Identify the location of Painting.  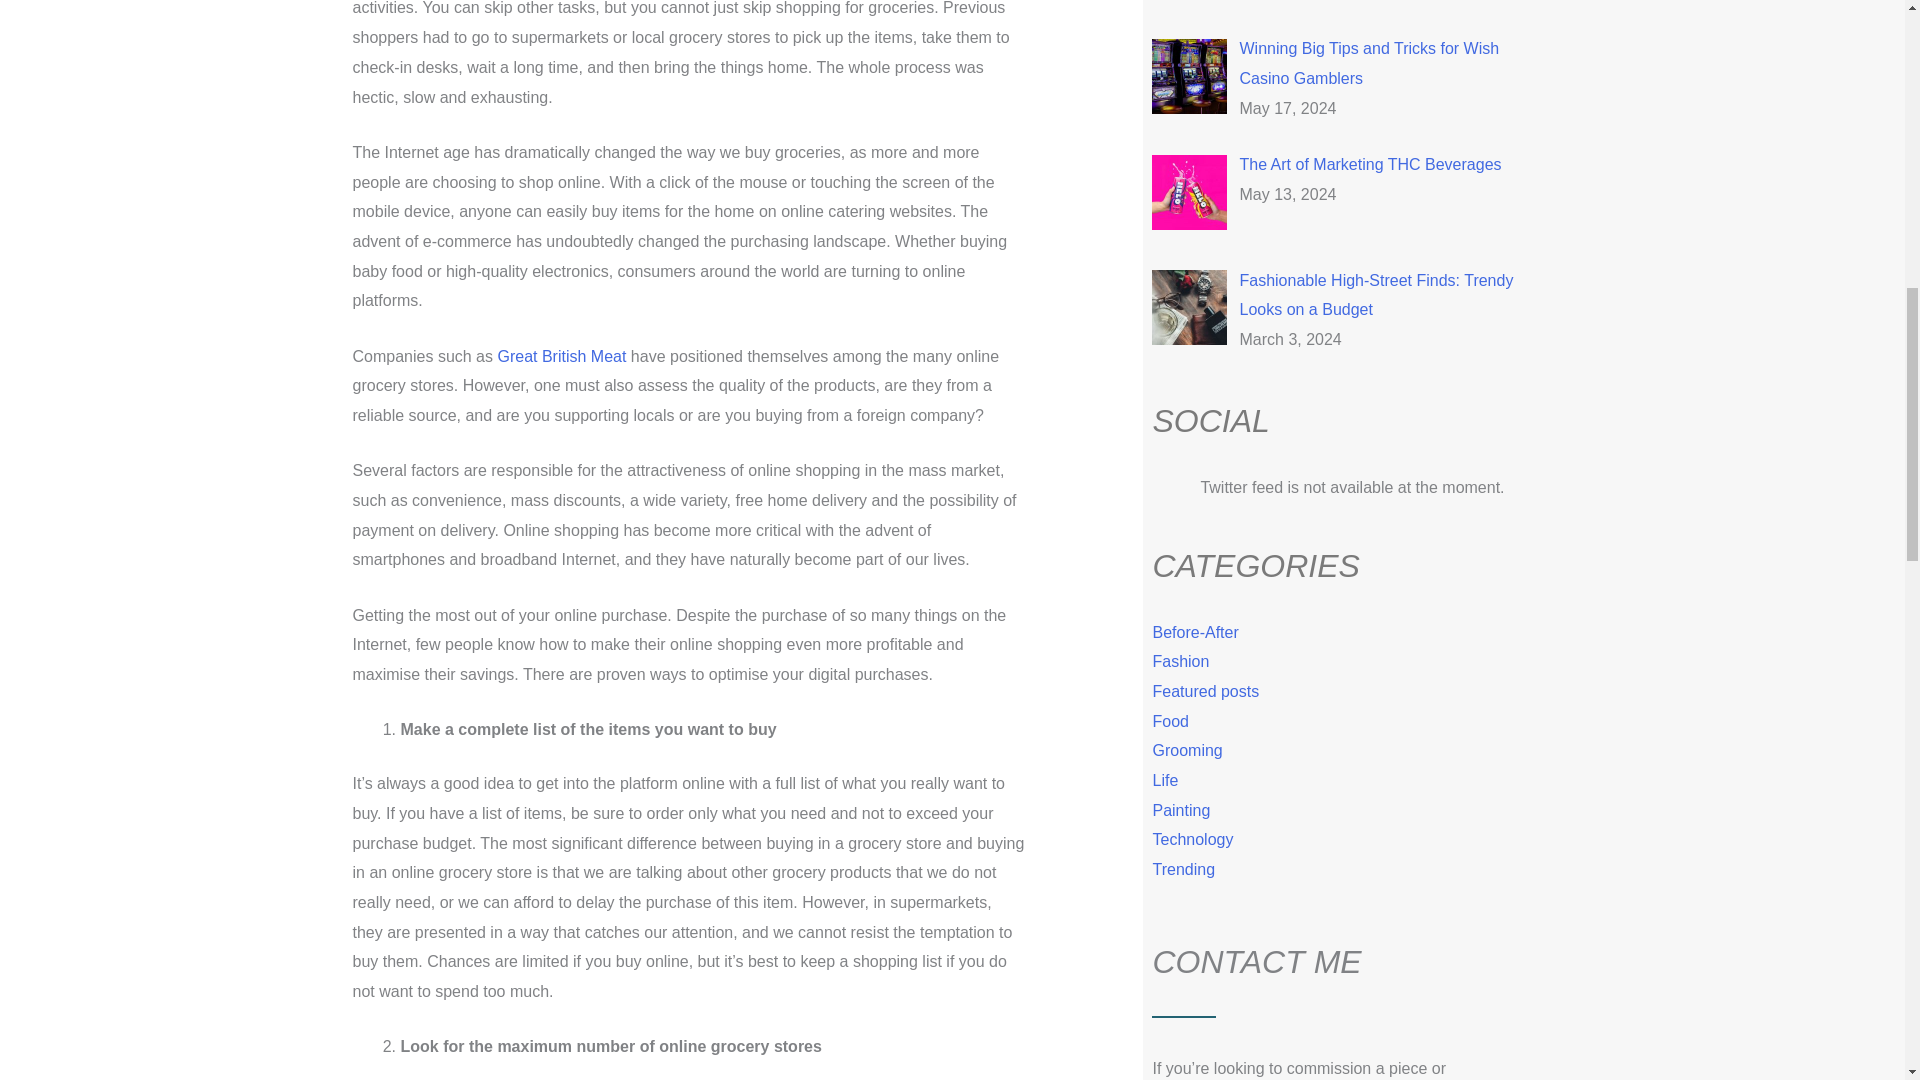
(1180, 810).